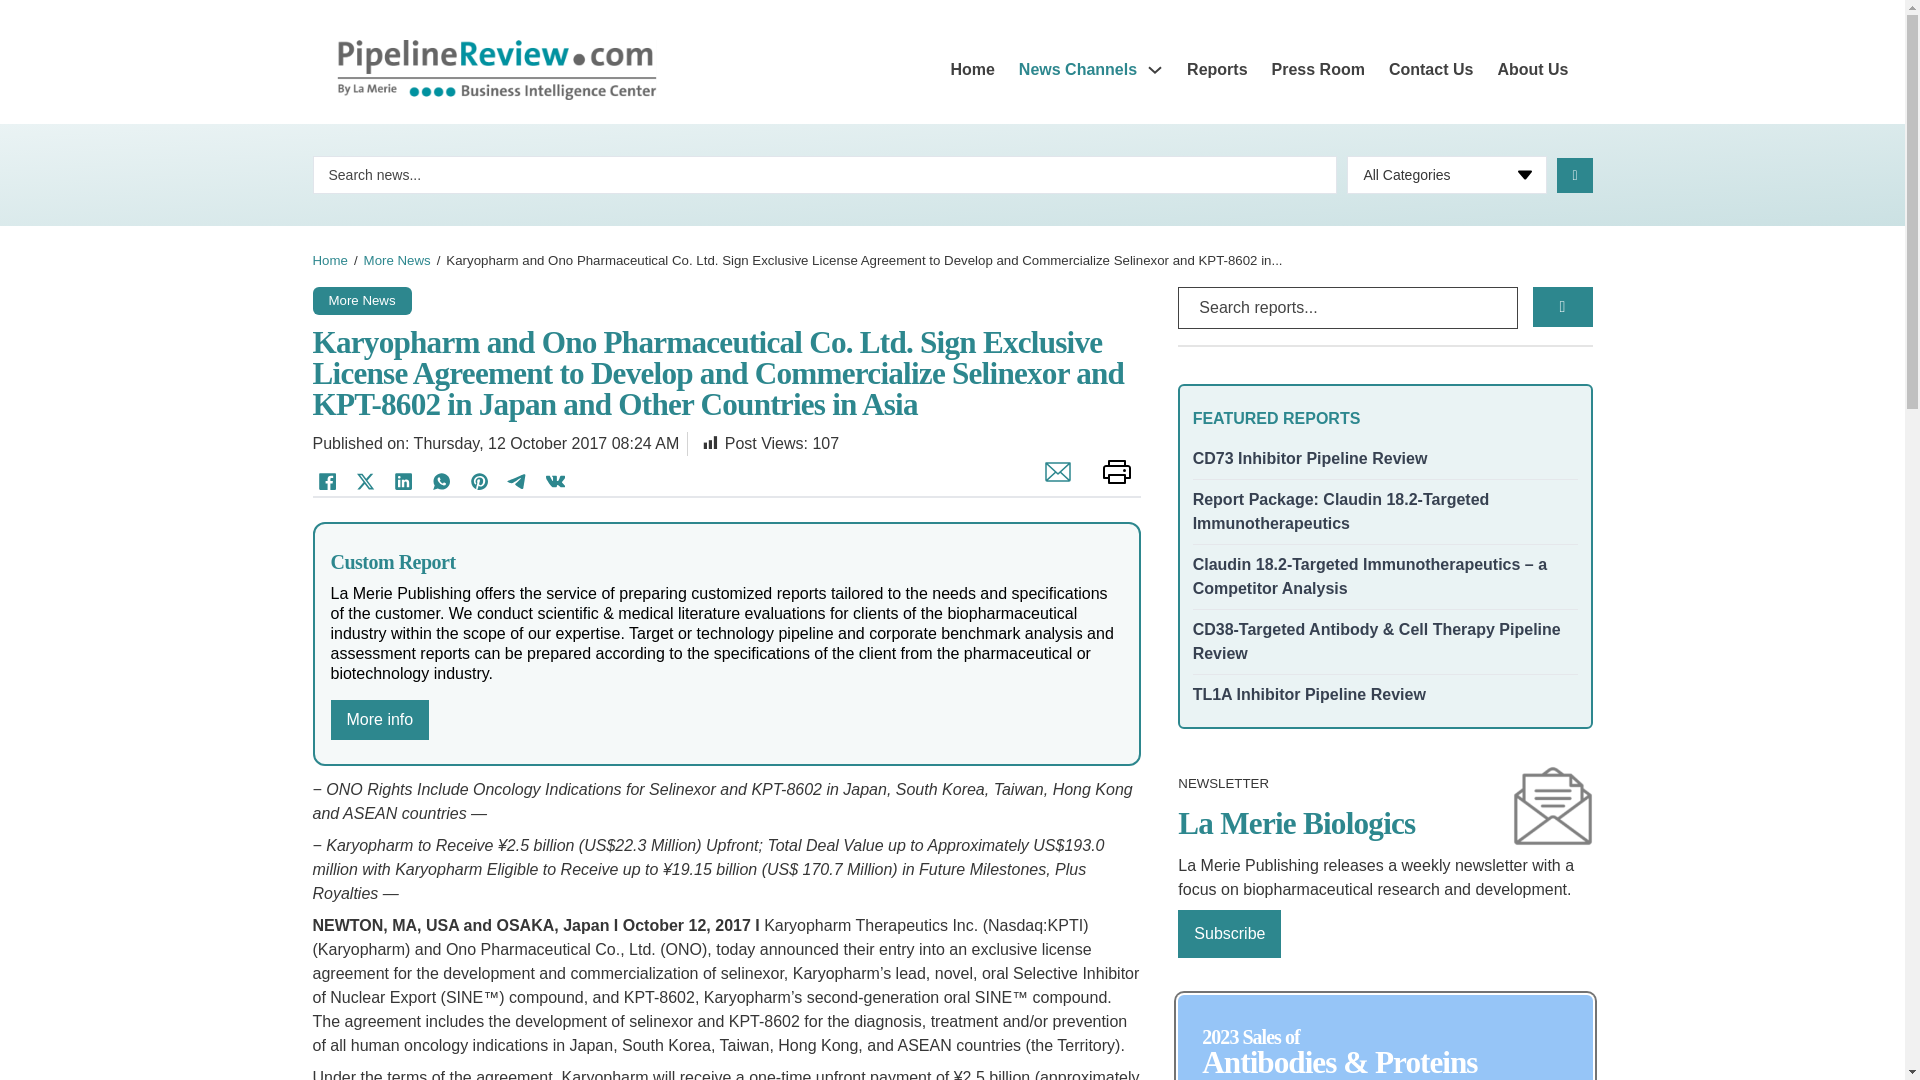 This screenshot has height=1080, width=1920. Describe the element at coordinates (1052, 482) in the screenshot. I see `Share by Email` at that location.